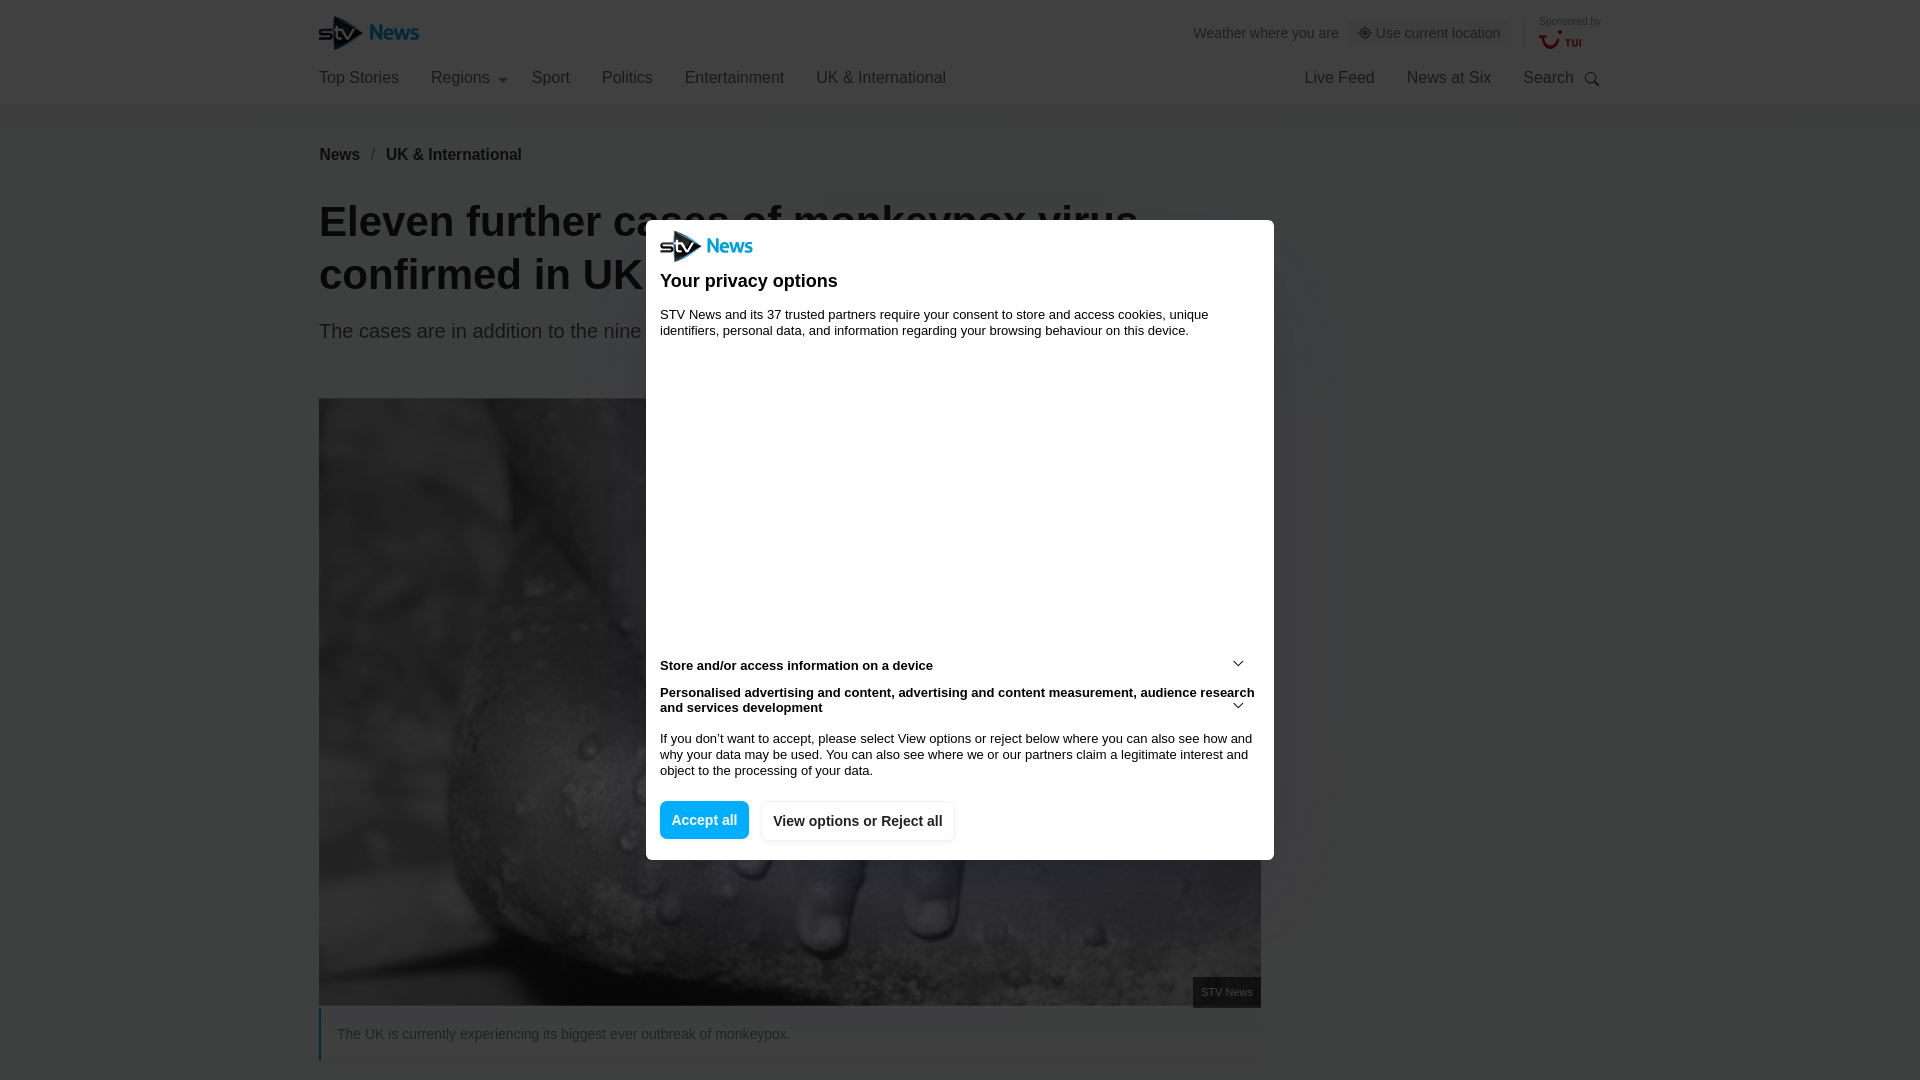 This screenshot has width=1920, height=1080. I want to click on News at Six, so click(1449, 76).